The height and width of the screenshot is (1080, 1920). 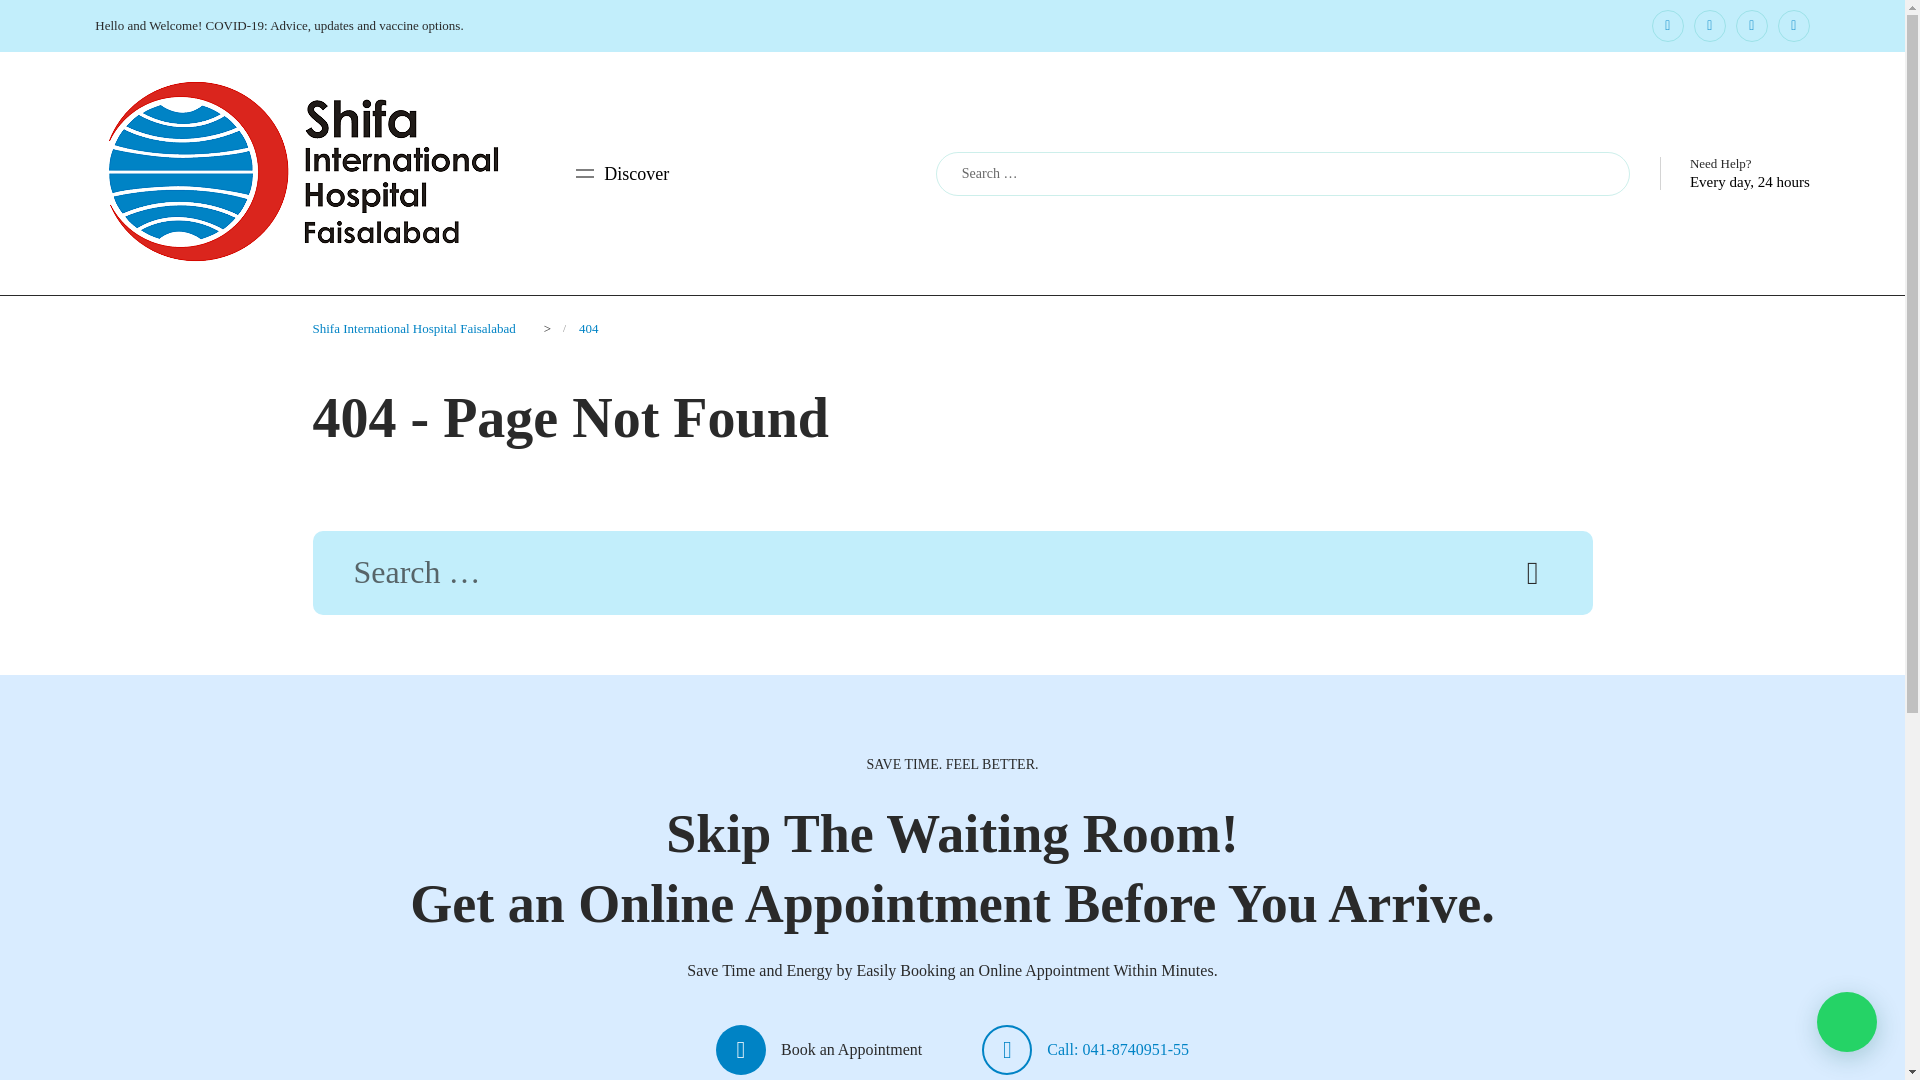 What do you see at coordinates (589, 328) in the screenshot?
I see `Go to 404.` at bounding box center [589, 328].